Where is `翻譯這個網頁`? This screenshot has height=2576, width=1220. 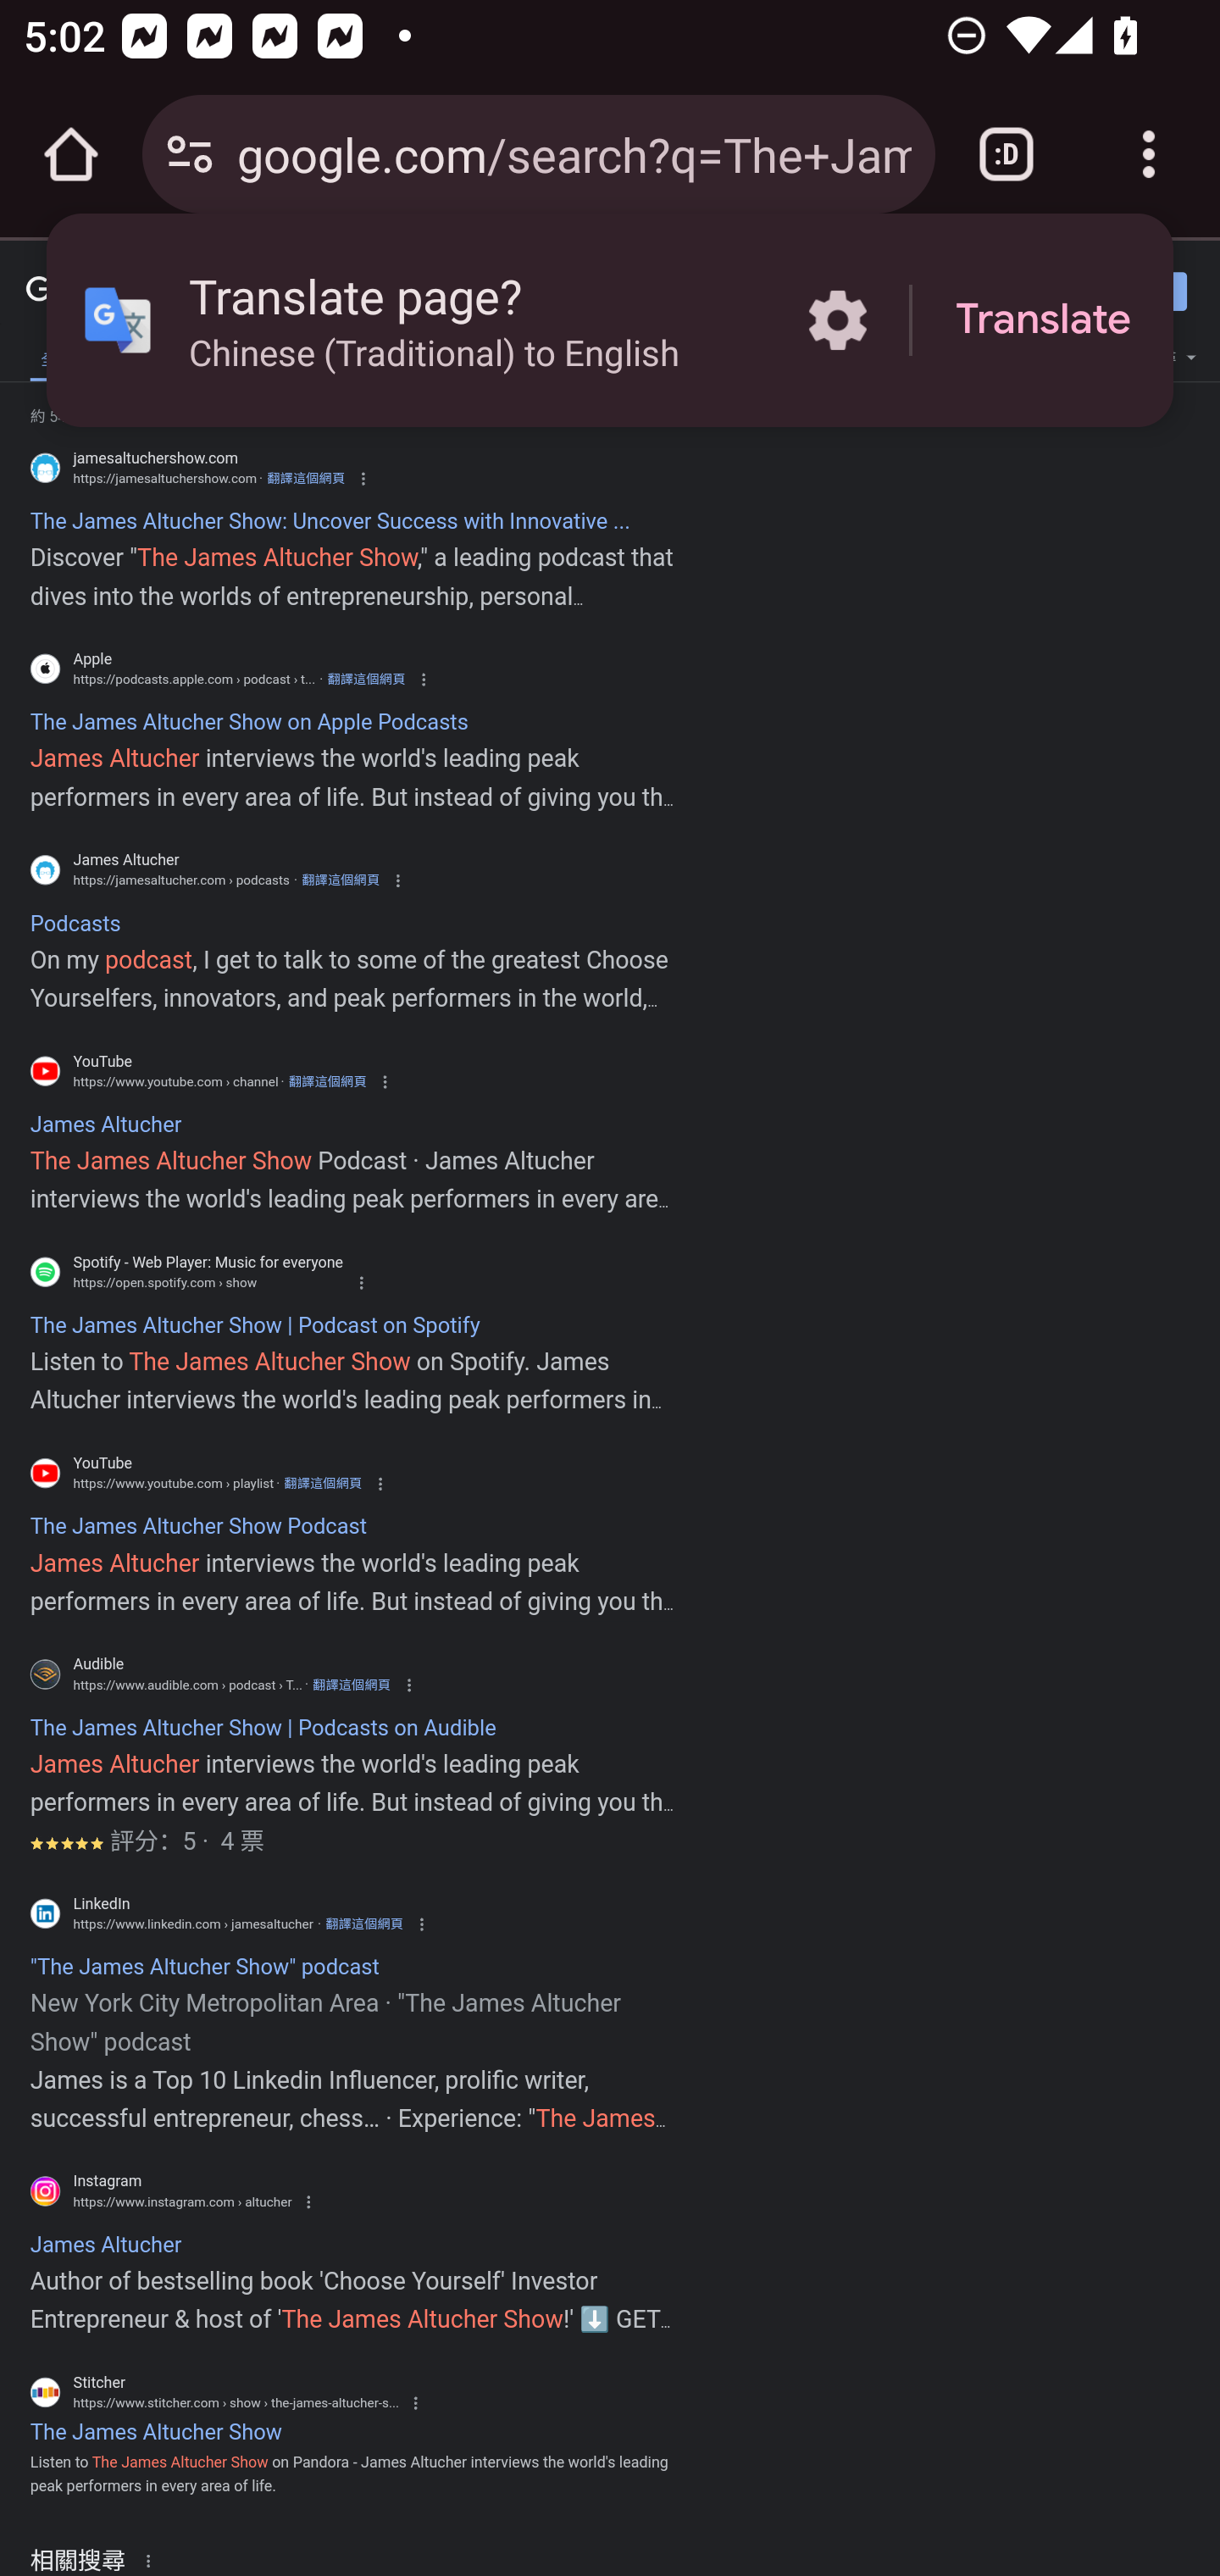
翻譯這個網頁 is located at coordinates (364, 1924).